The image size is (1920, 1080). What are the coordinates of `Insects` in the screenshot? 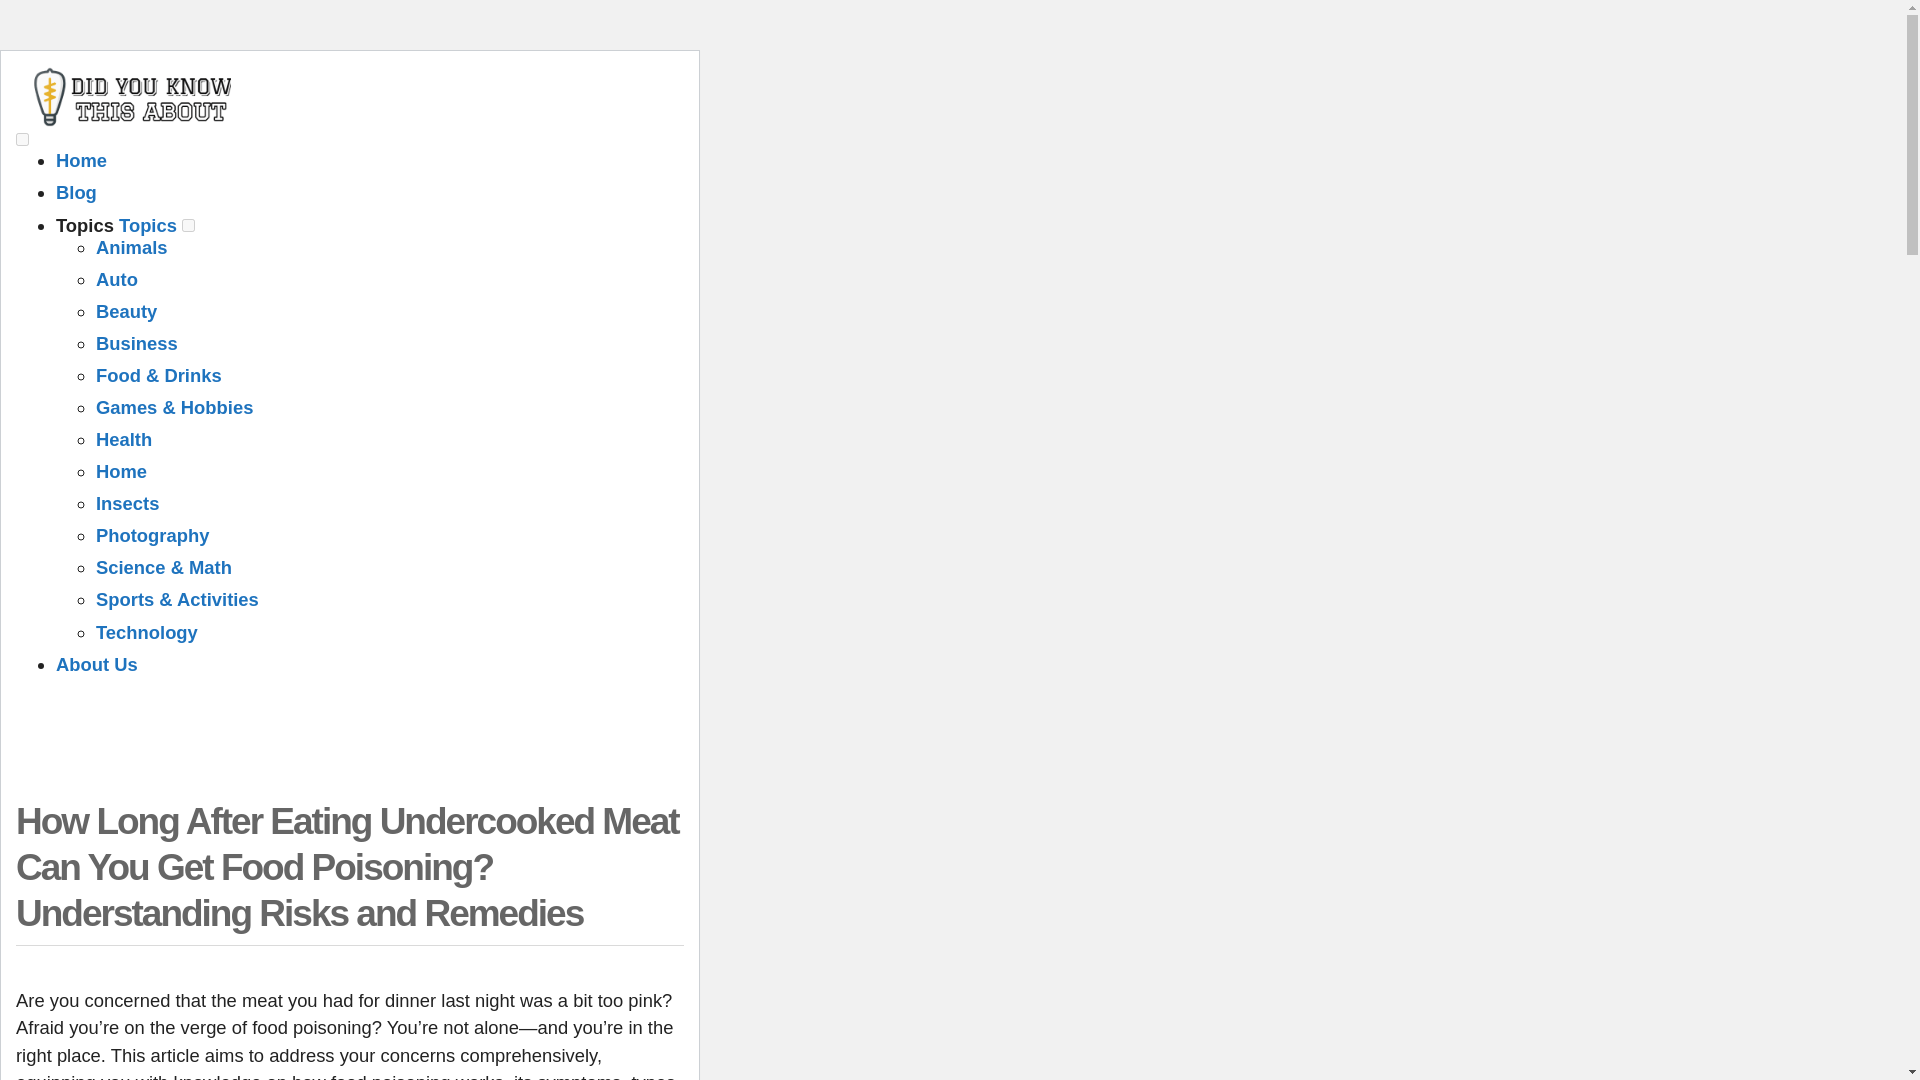 It's located at (128, 503).